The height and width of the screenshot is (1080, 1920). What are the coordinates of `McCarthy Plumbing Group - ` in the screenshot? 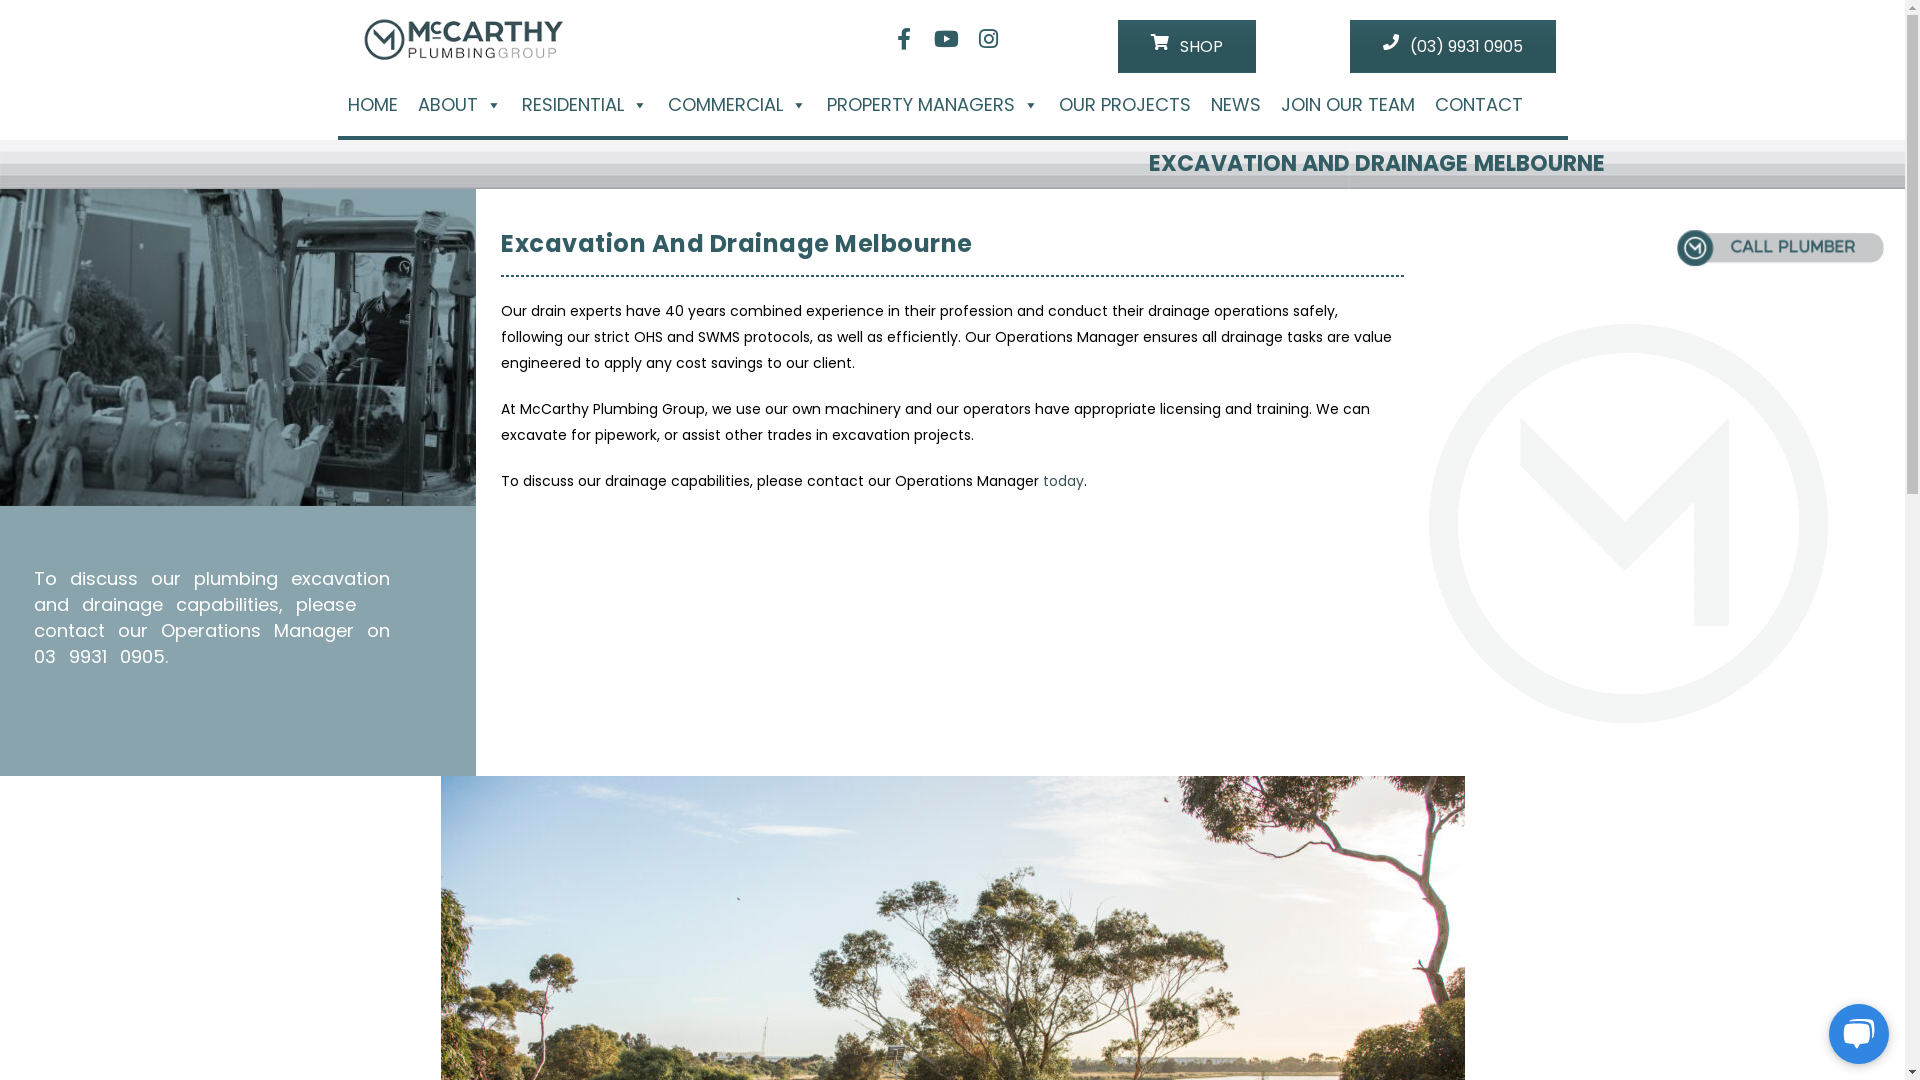 It's located at (462, 38).